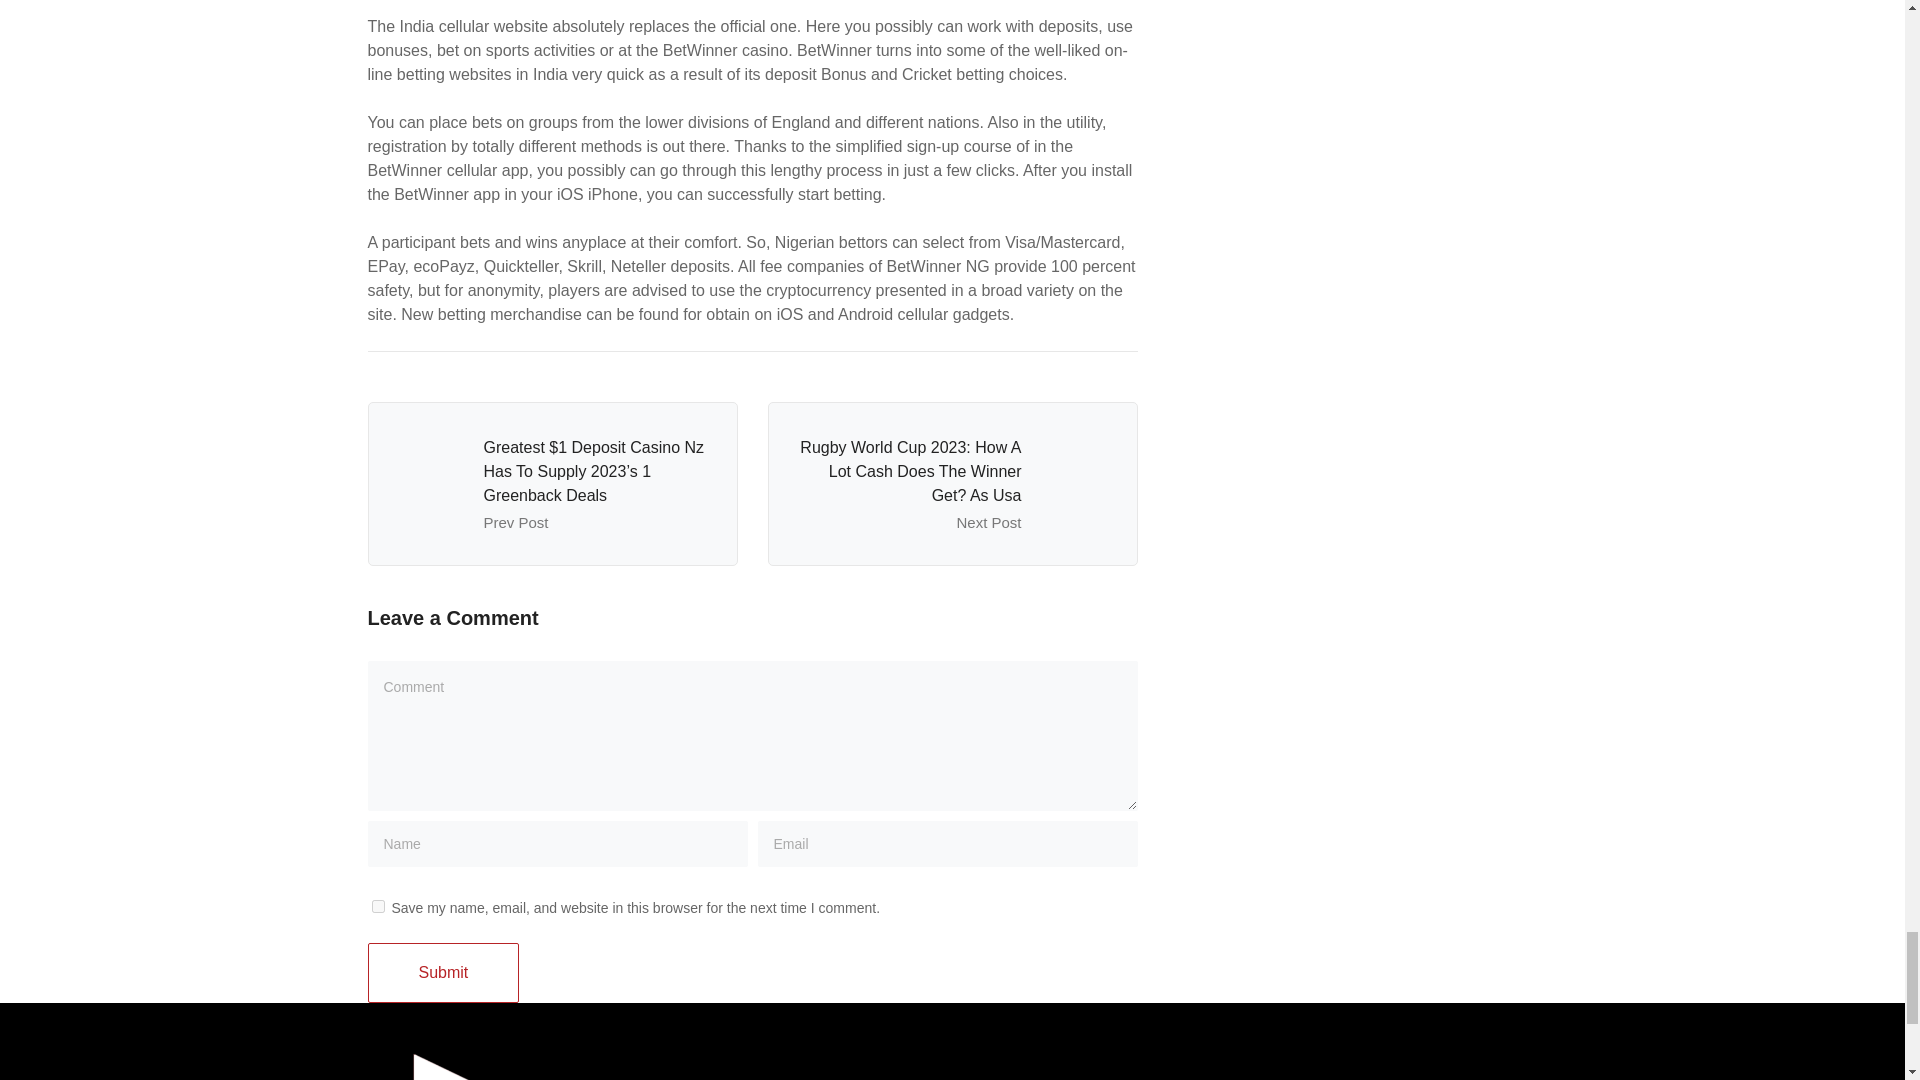 The width and height of the screenshot is (1920, 1080). What do you see at coordinates (378, 906) in the screenshot?
I see `yes` at bounding box center [378, 906].